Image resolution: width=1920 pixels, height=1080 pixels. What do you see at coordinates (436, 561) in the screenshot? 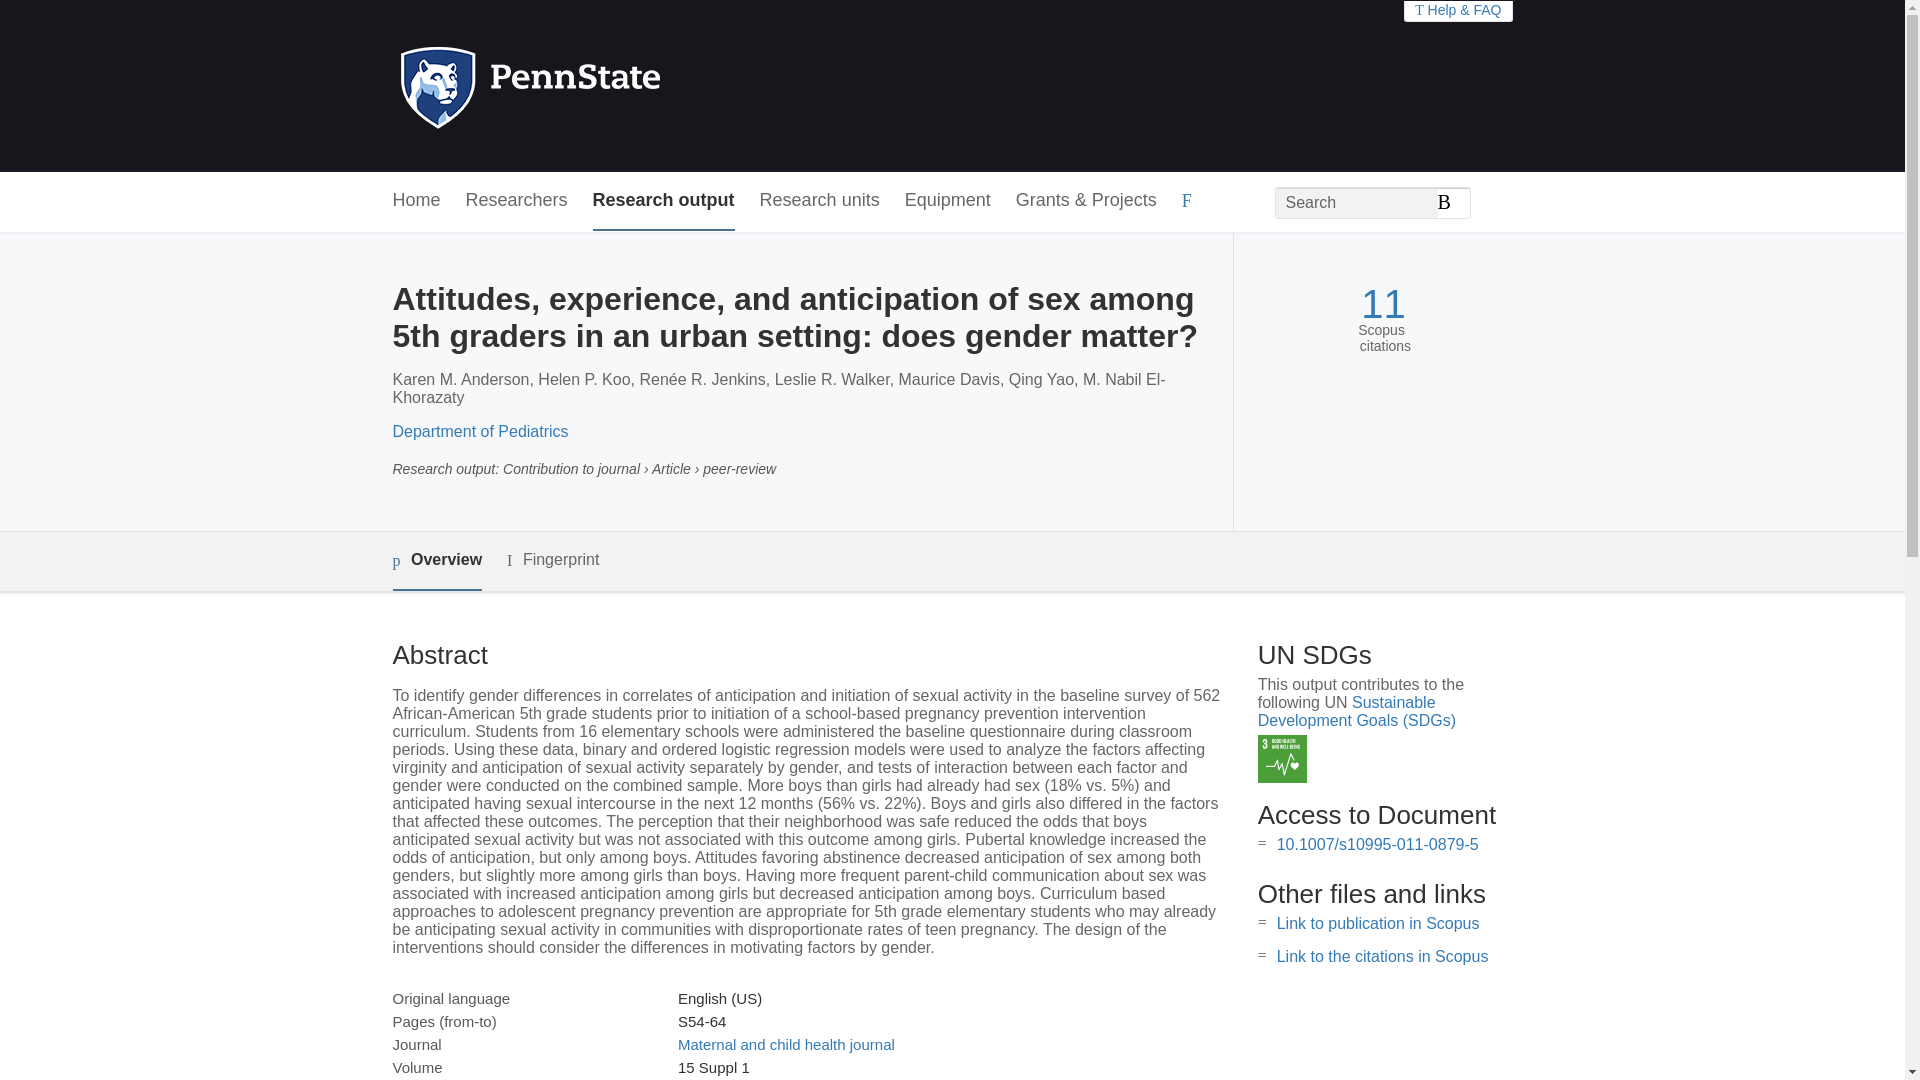
I see `Overview` at bounding box center [436, 561].